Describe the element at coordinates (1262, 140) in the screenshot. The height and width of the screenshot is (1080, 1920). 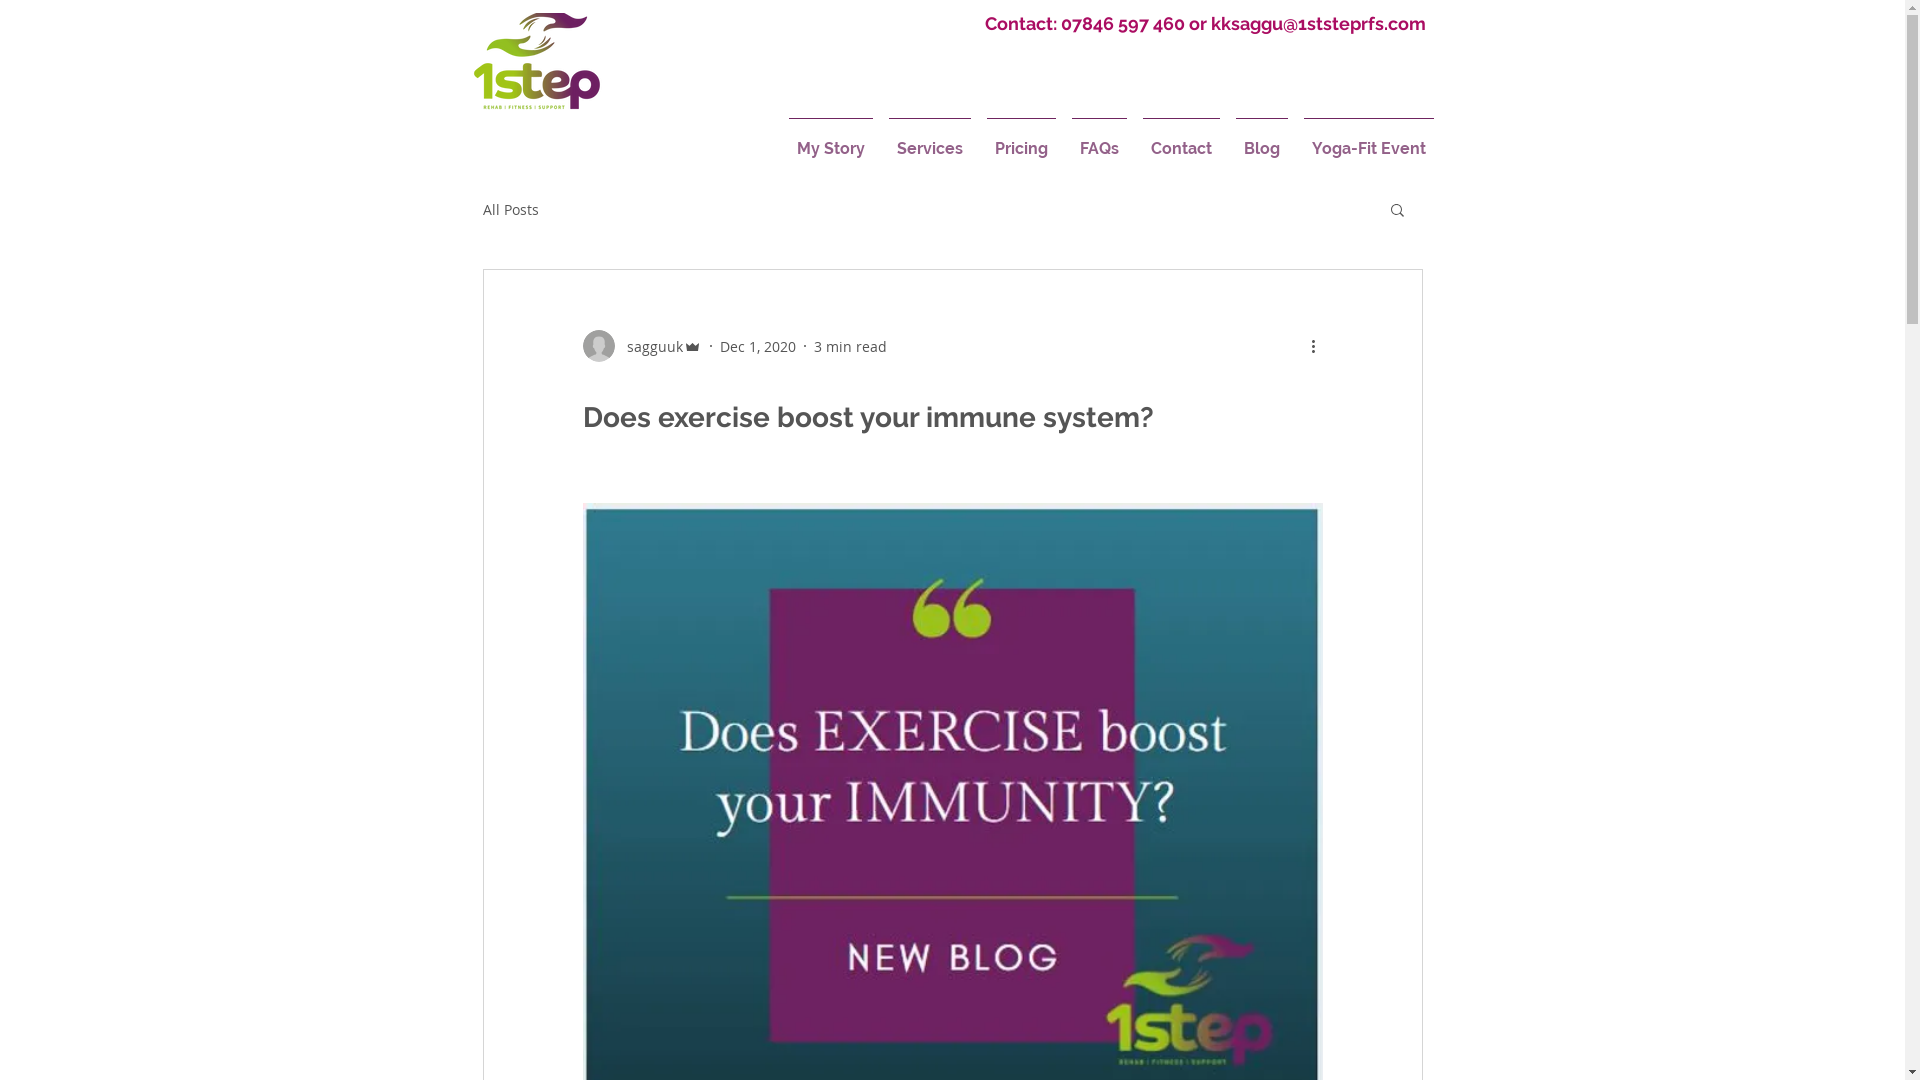
I see `Blog` at that location.